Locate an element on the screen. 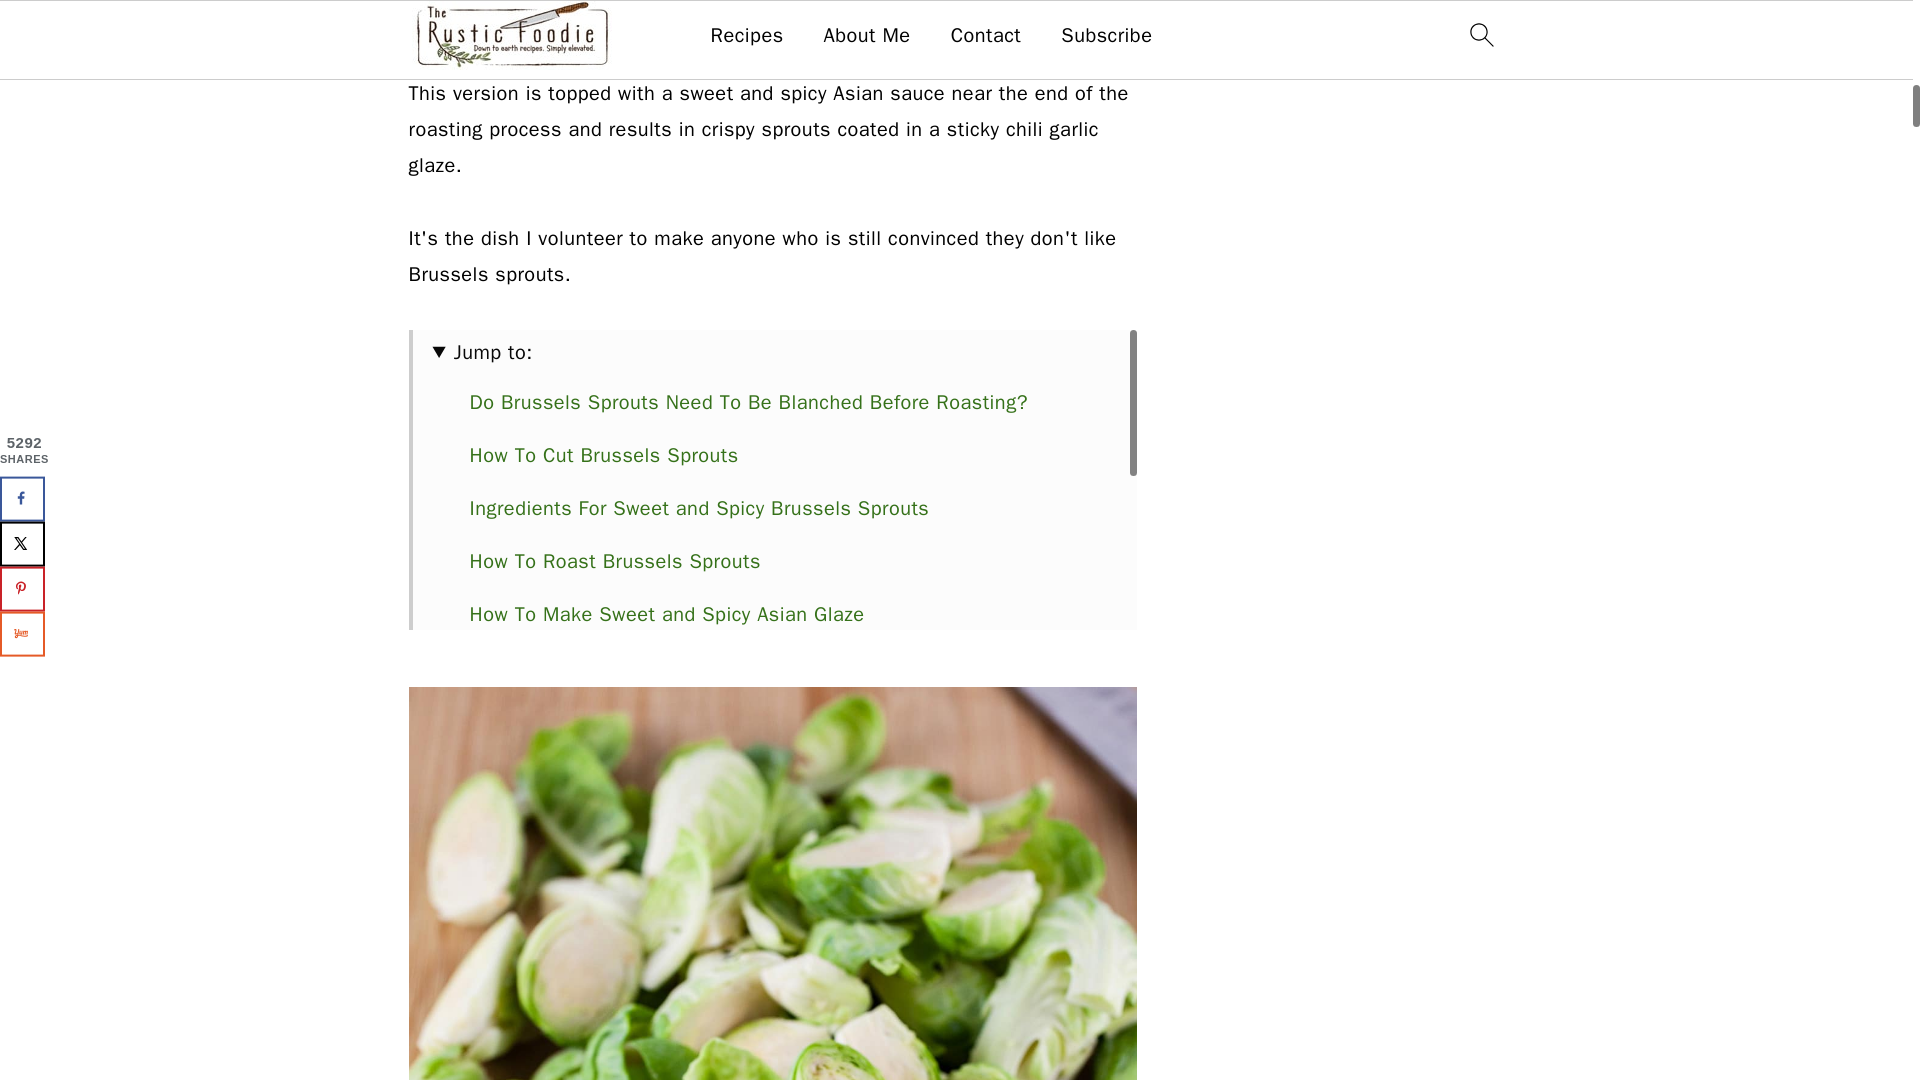 This screenshot has width=1920, height=1080. Can They Be Frozen? is located at coordinates (566, 826).